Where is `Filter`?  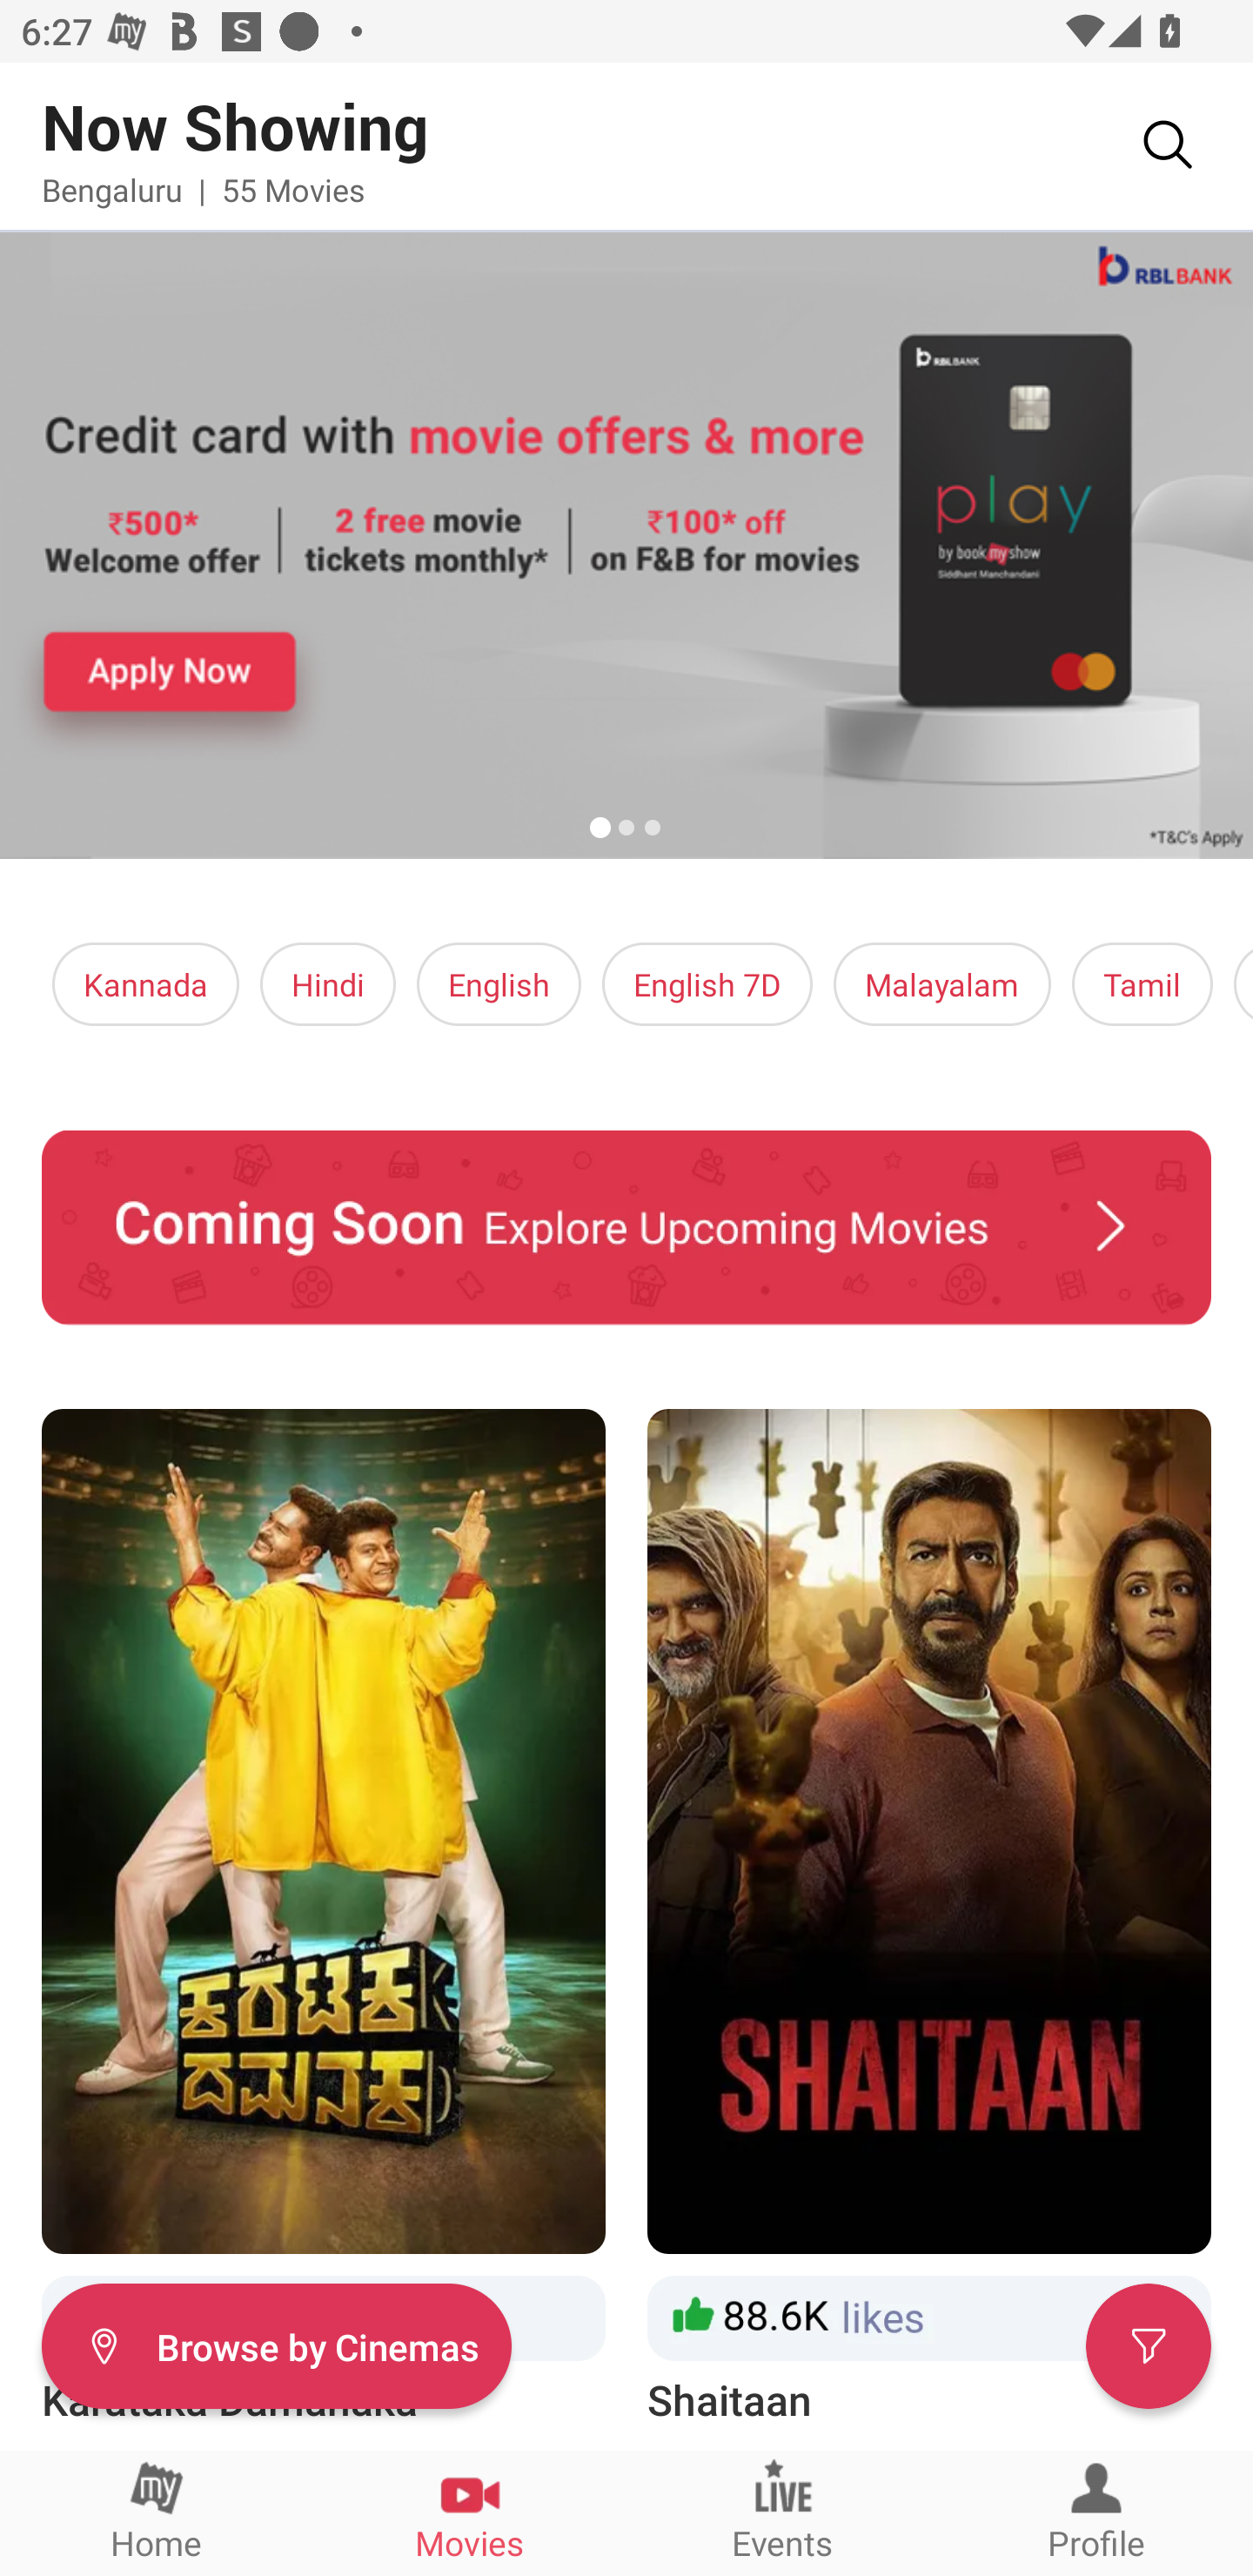 Filter is located at coordinates (1149, 2345).